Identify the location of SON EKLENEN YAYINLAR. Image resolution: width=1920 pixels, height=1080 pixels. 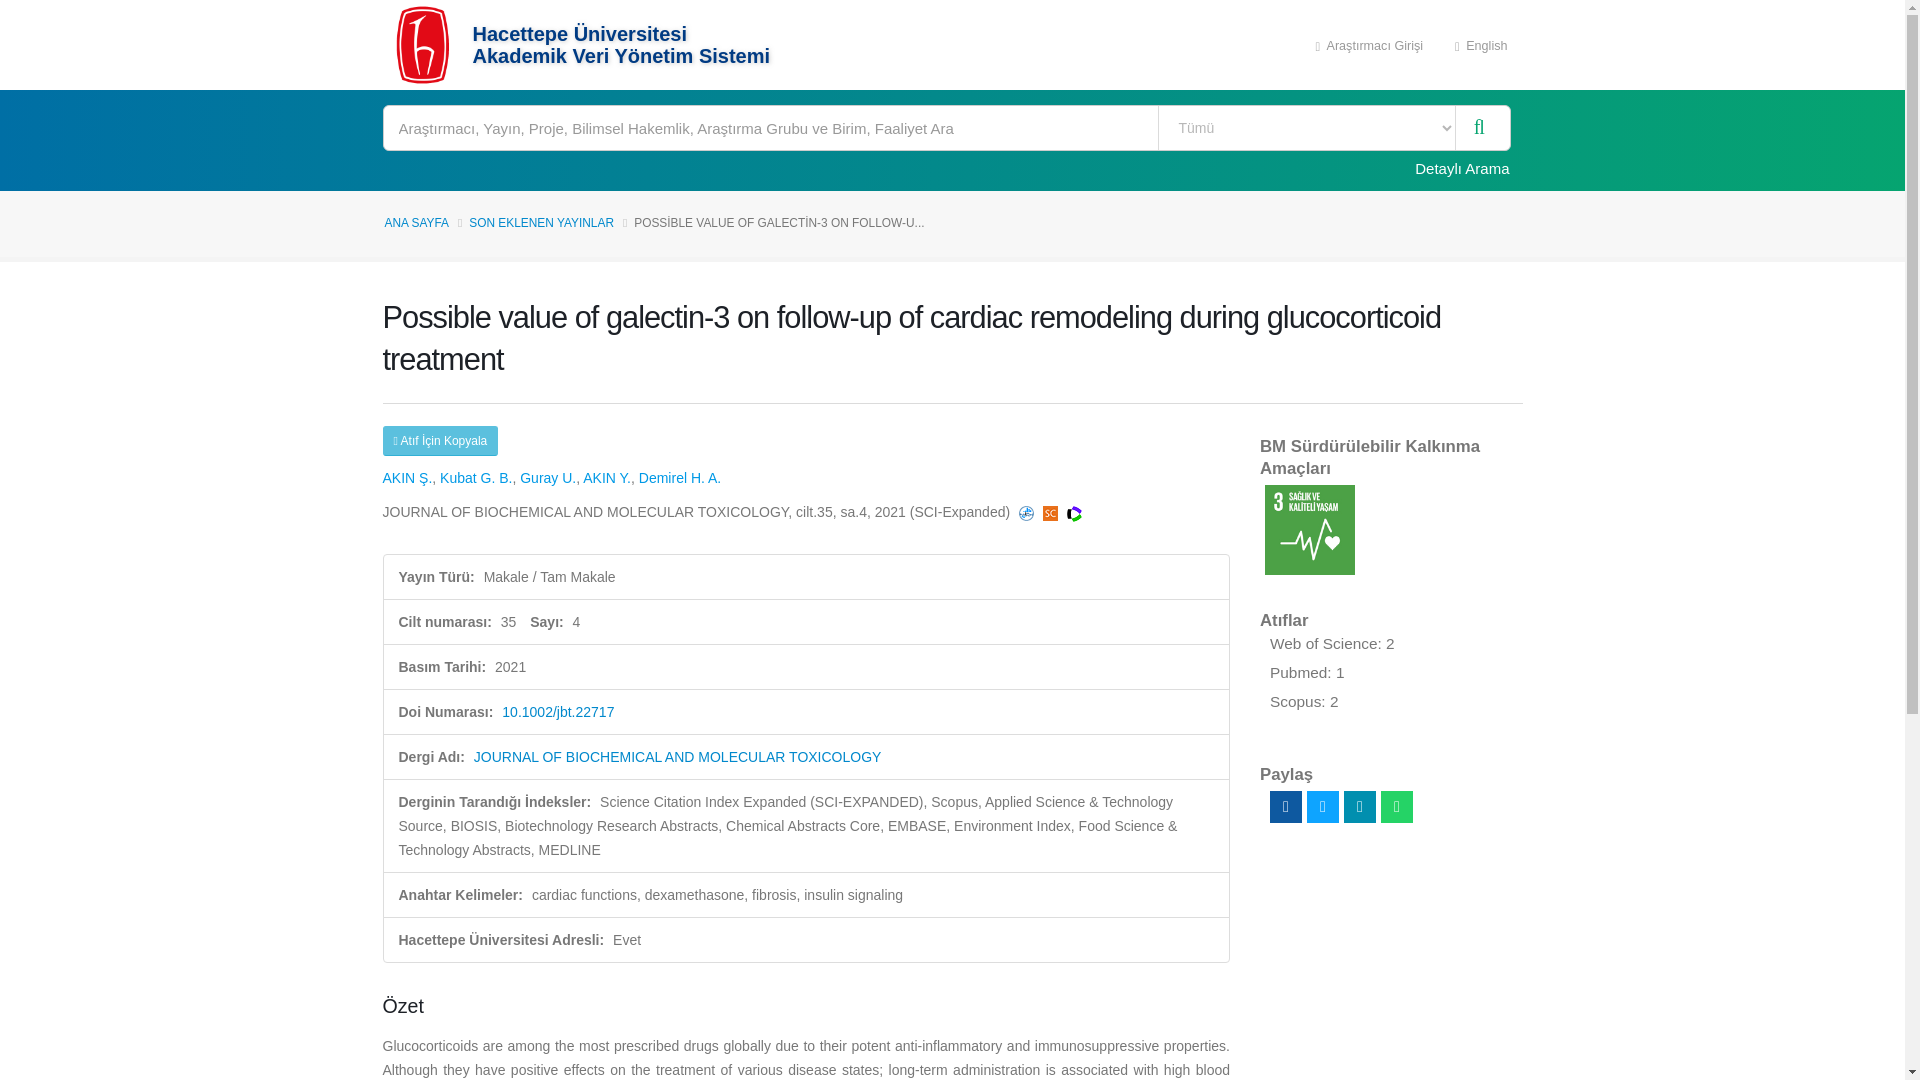
(541, 223).